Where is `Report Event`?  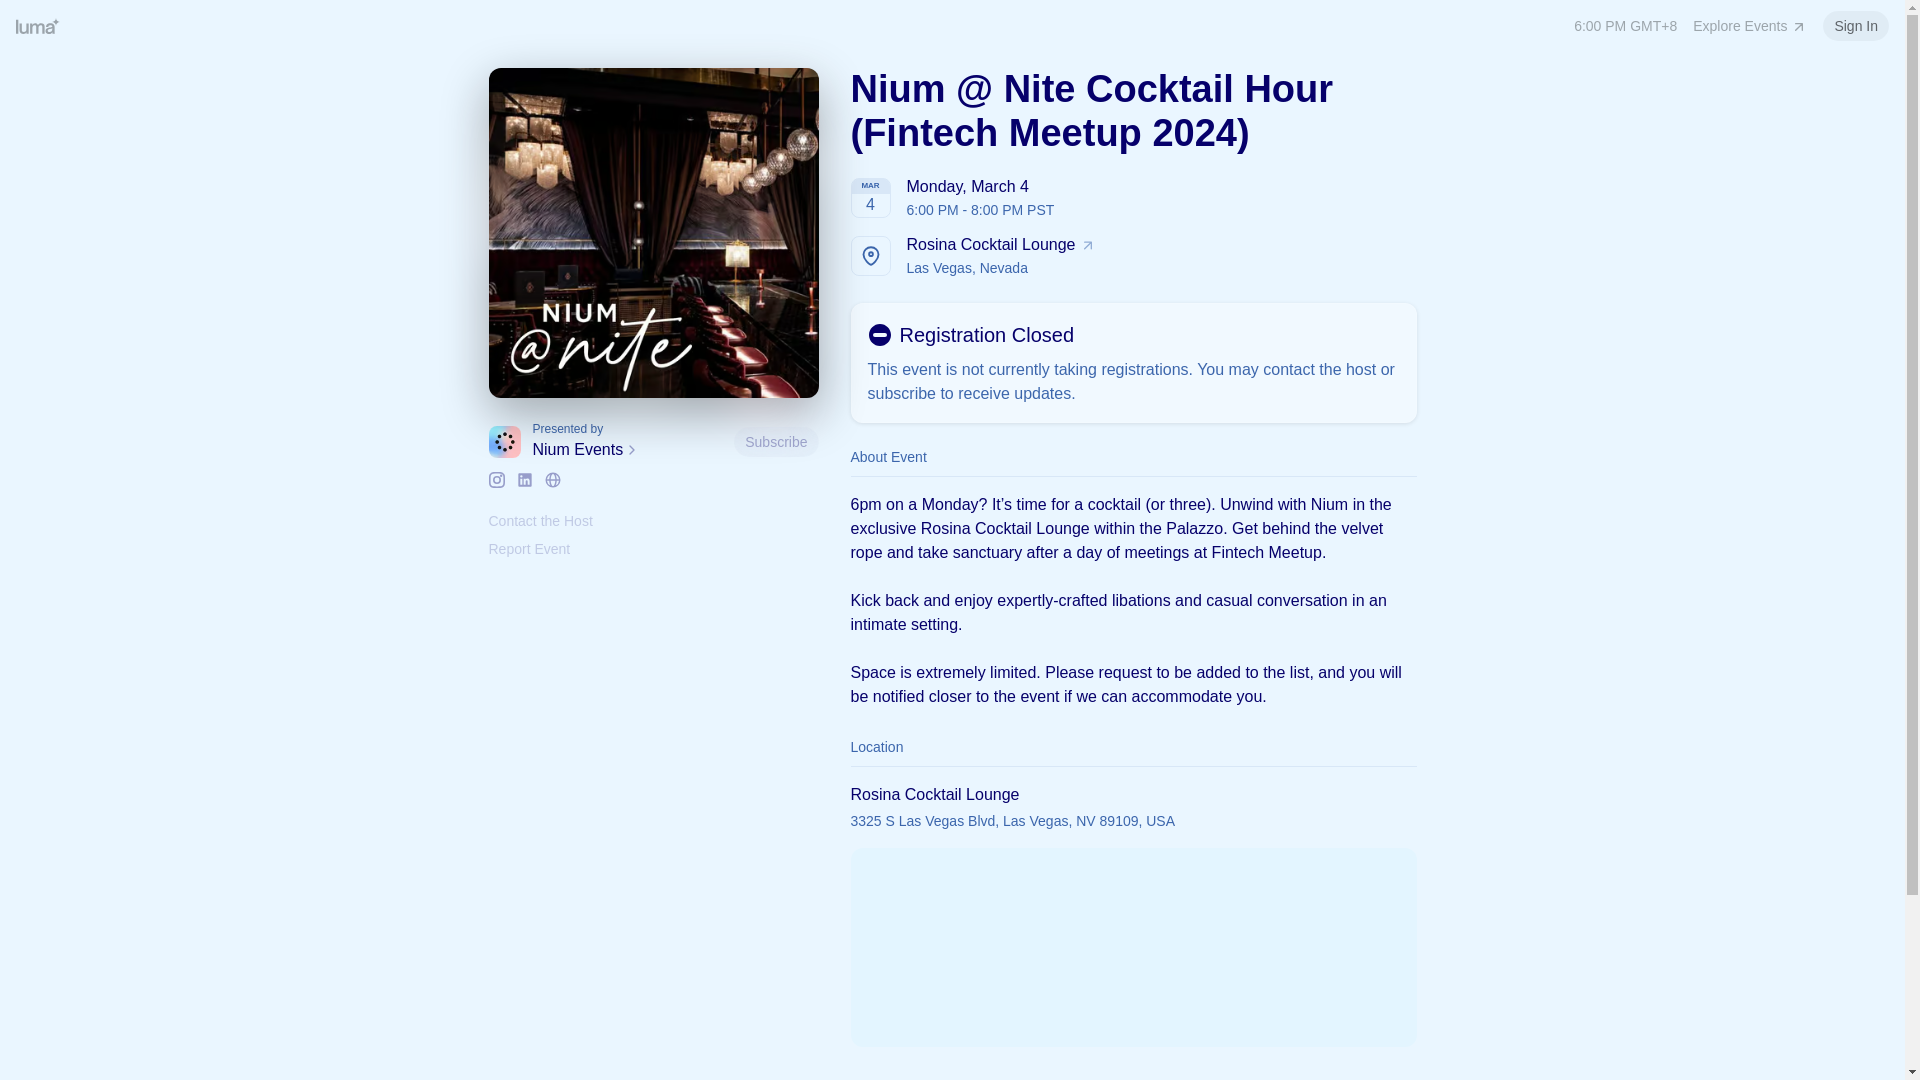
Report Event is located at coordinates (628, 450).